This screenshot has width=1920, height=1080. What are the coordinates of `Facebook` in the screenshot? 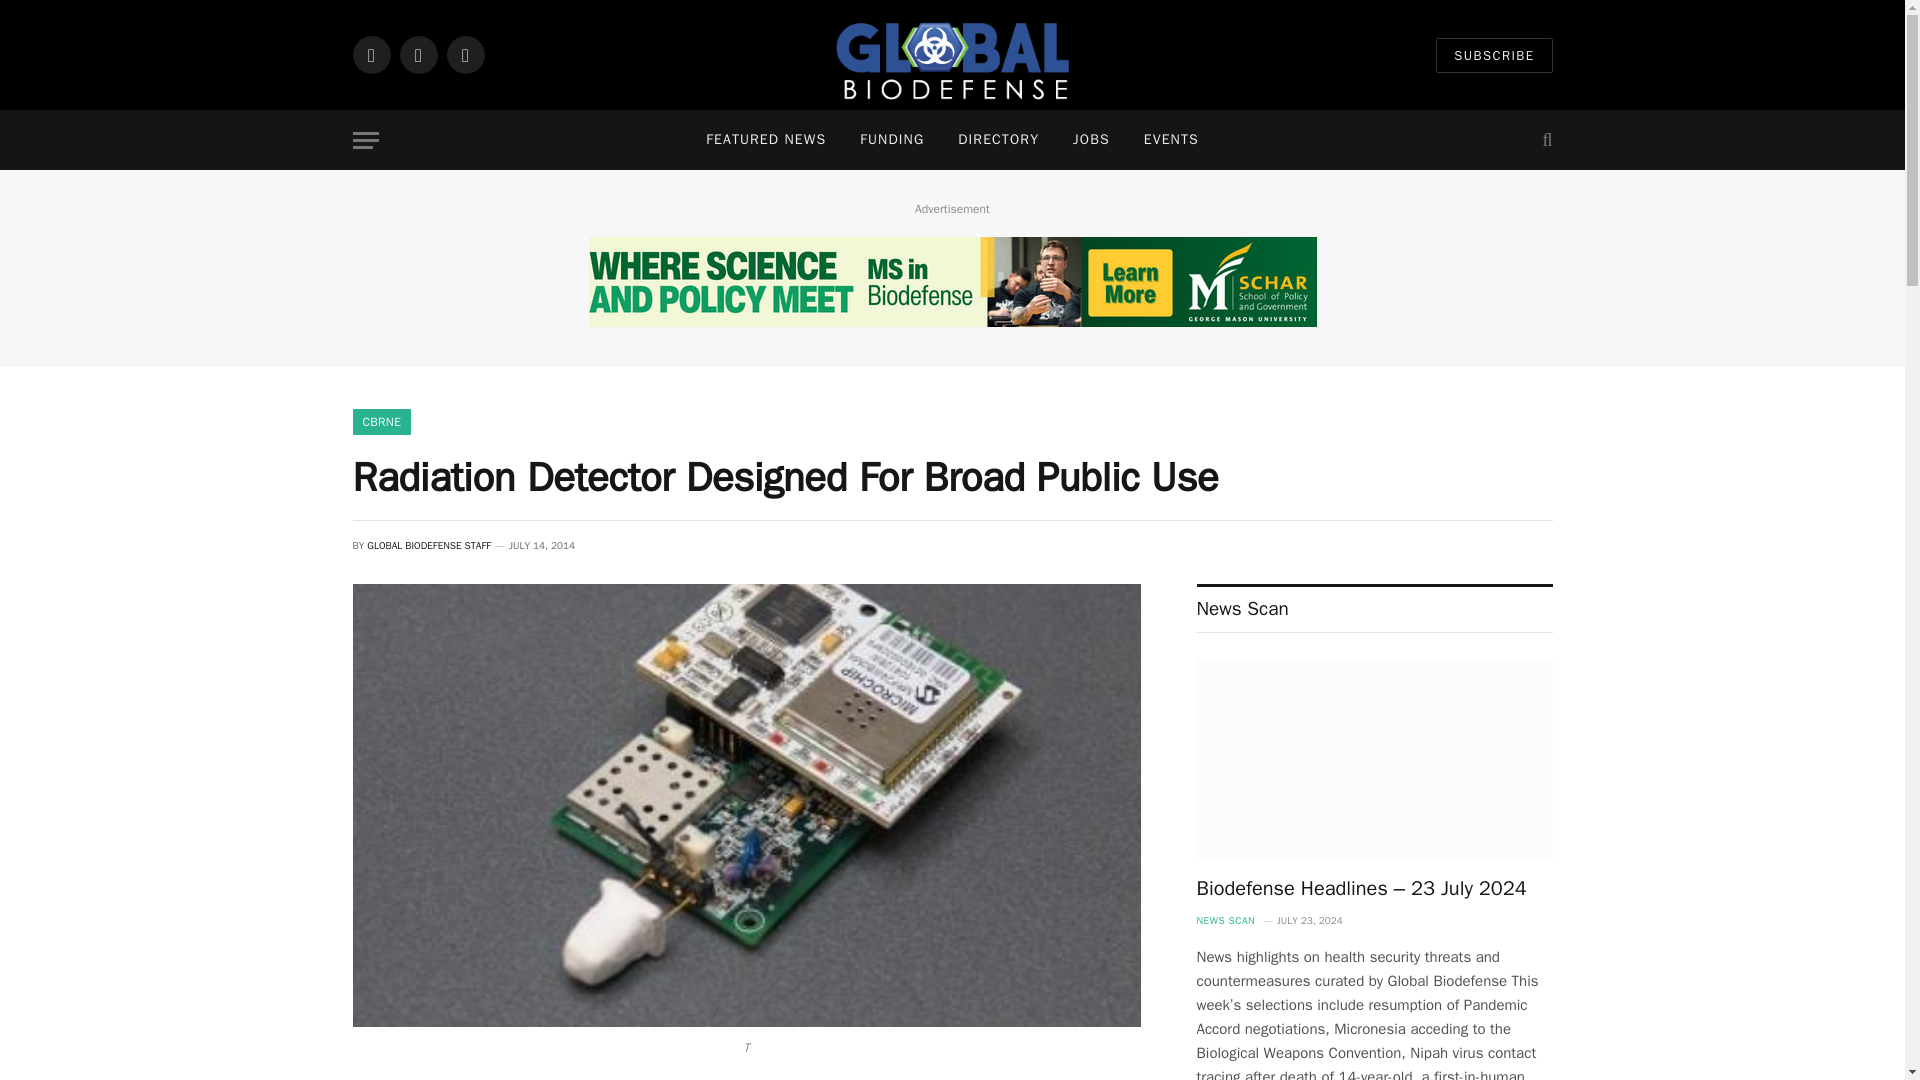 It's located at (370, 54).